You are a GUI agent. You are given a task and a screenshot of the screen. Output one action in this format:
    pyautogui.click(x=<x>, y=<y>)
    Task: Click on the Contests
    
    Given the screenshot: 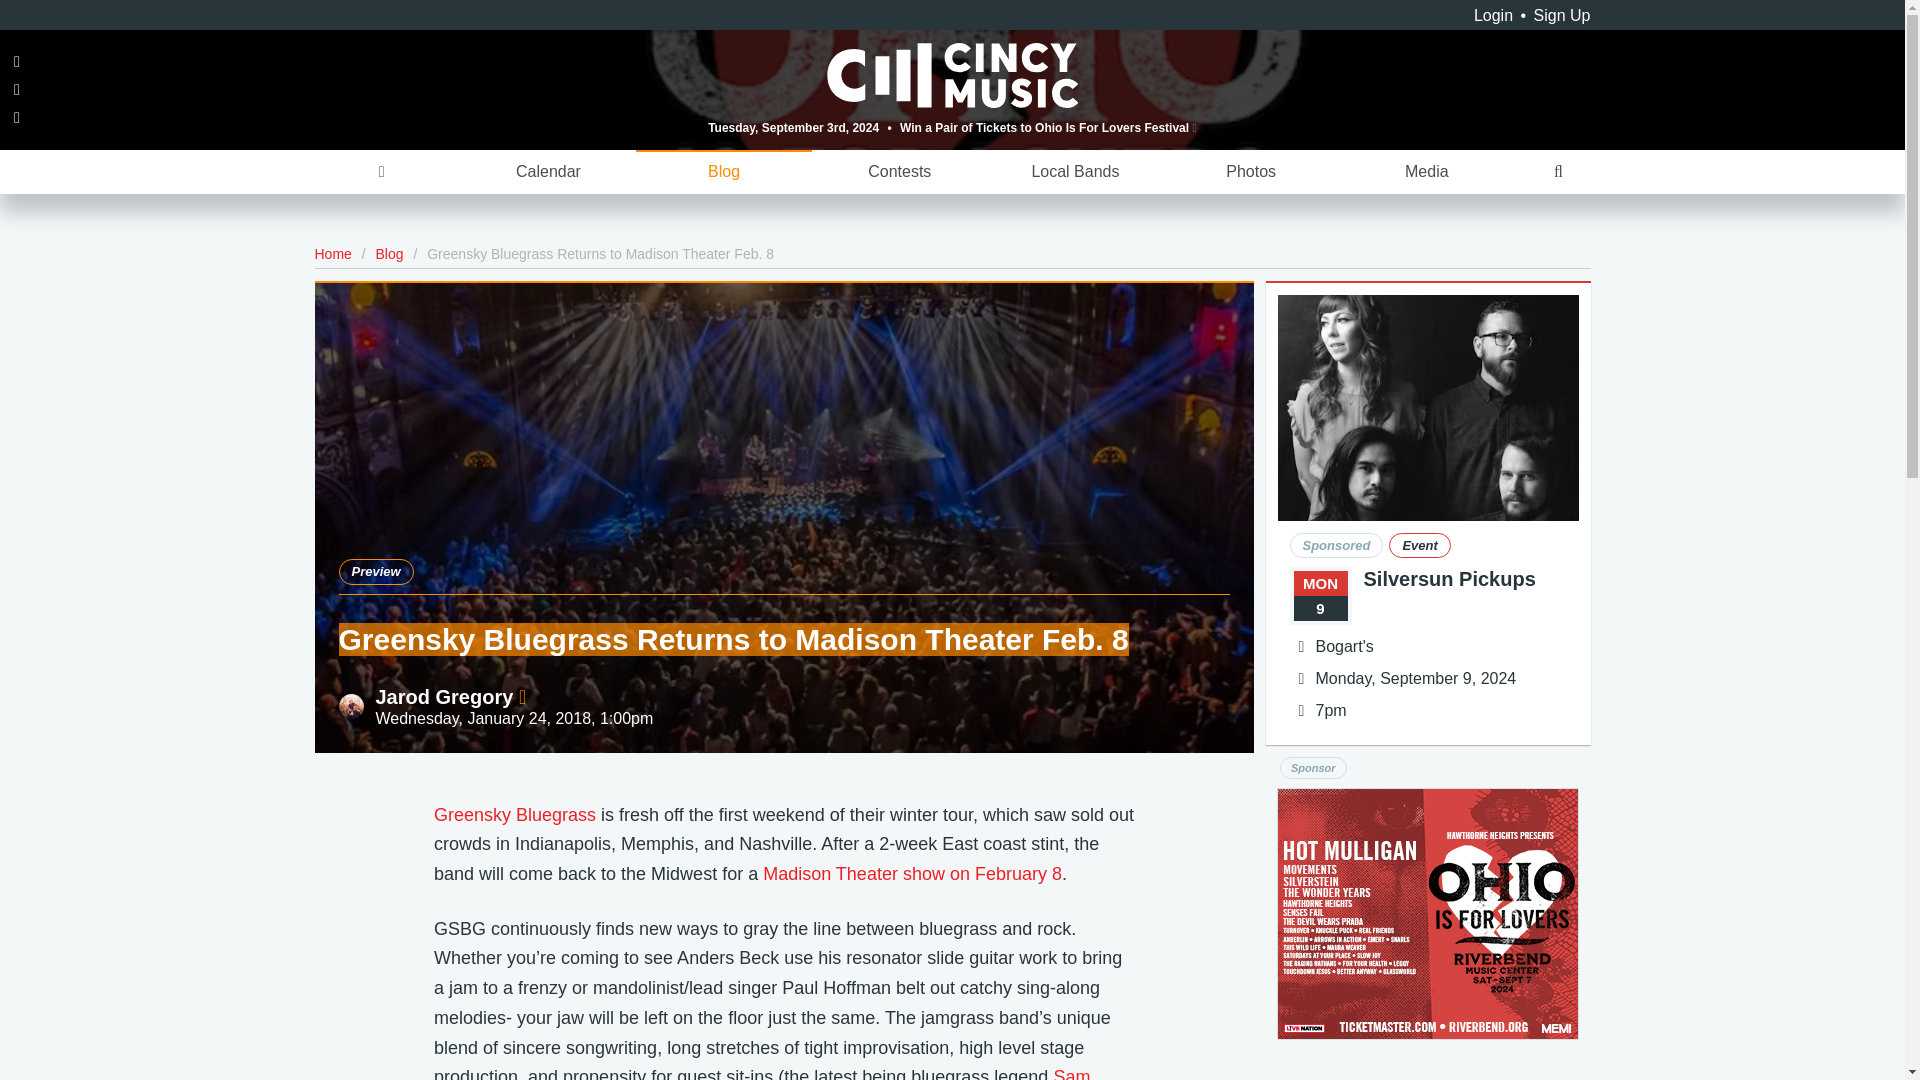 What is the action you would take?
    pyautogui.click(x=900, y=172)
    